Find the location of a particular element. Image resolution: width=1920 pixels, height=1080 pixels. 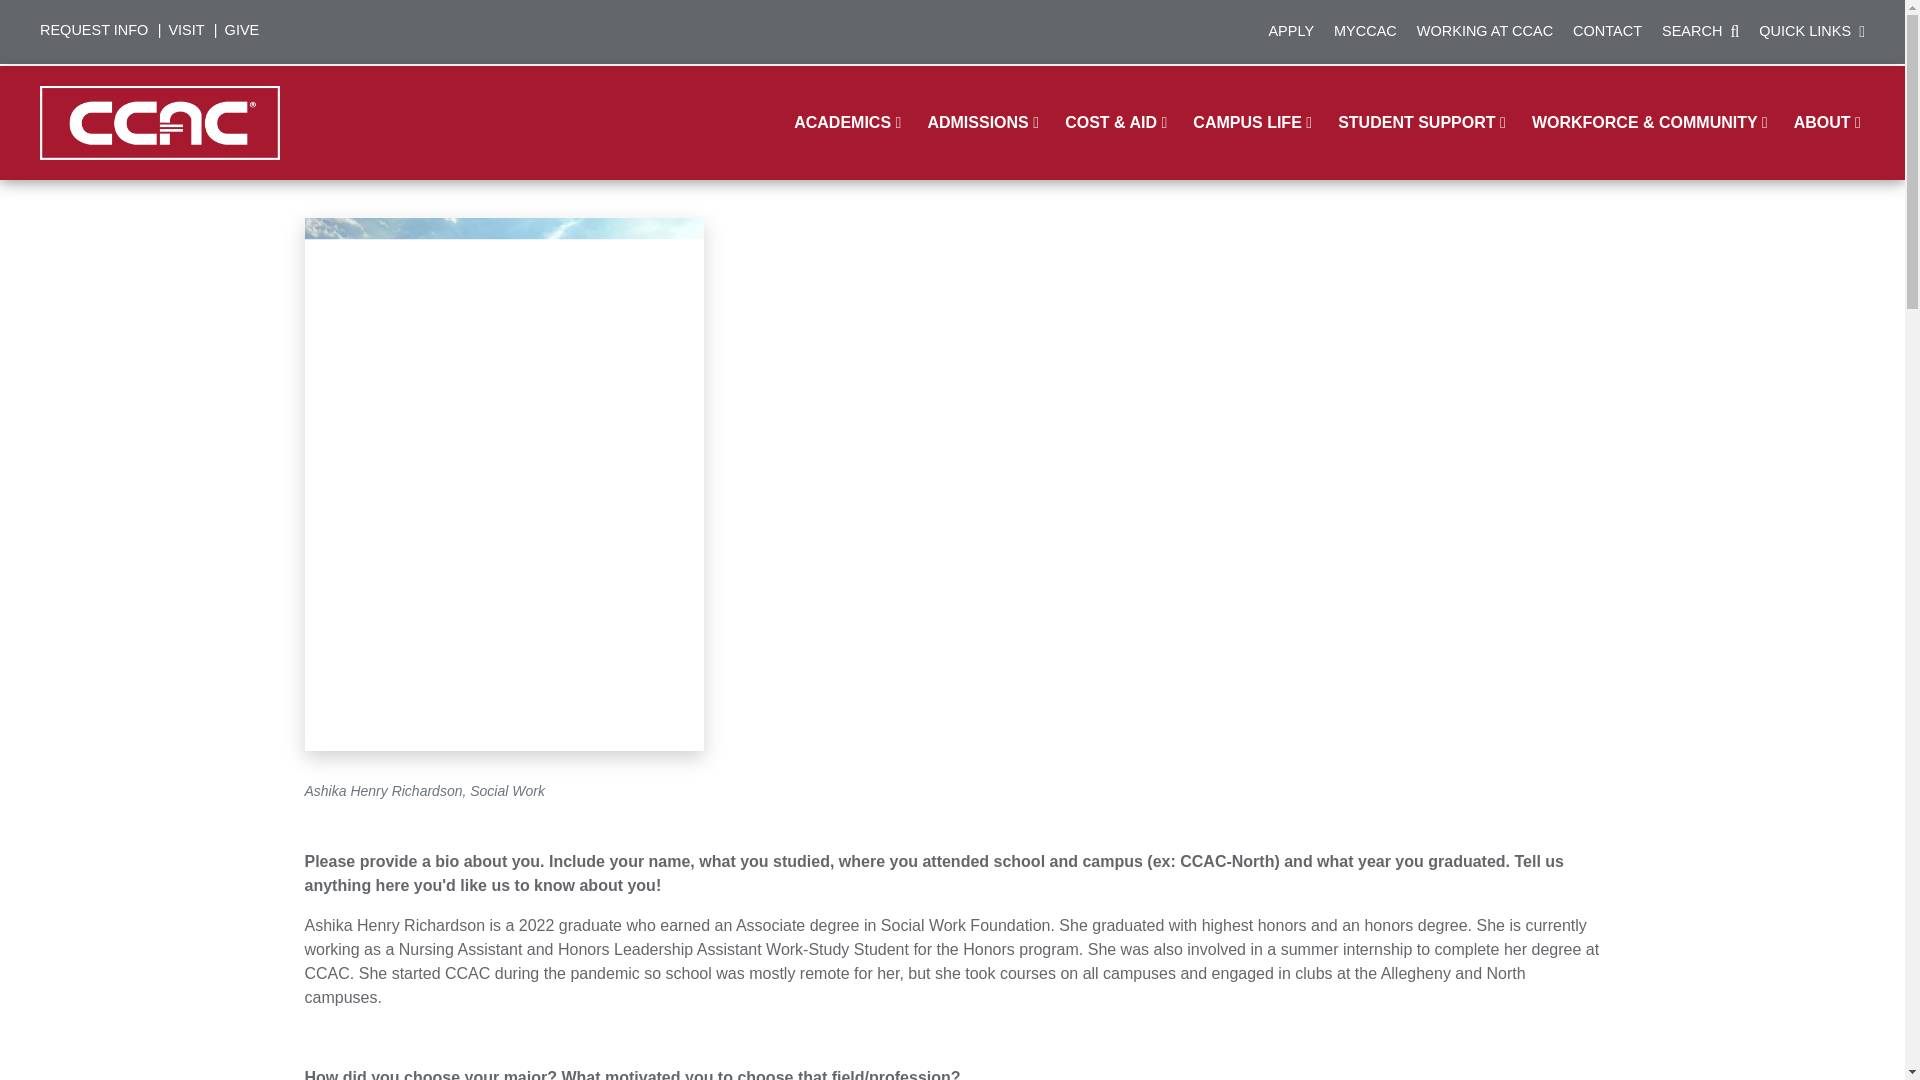

APPLY is located at coordinates (1290, 34).